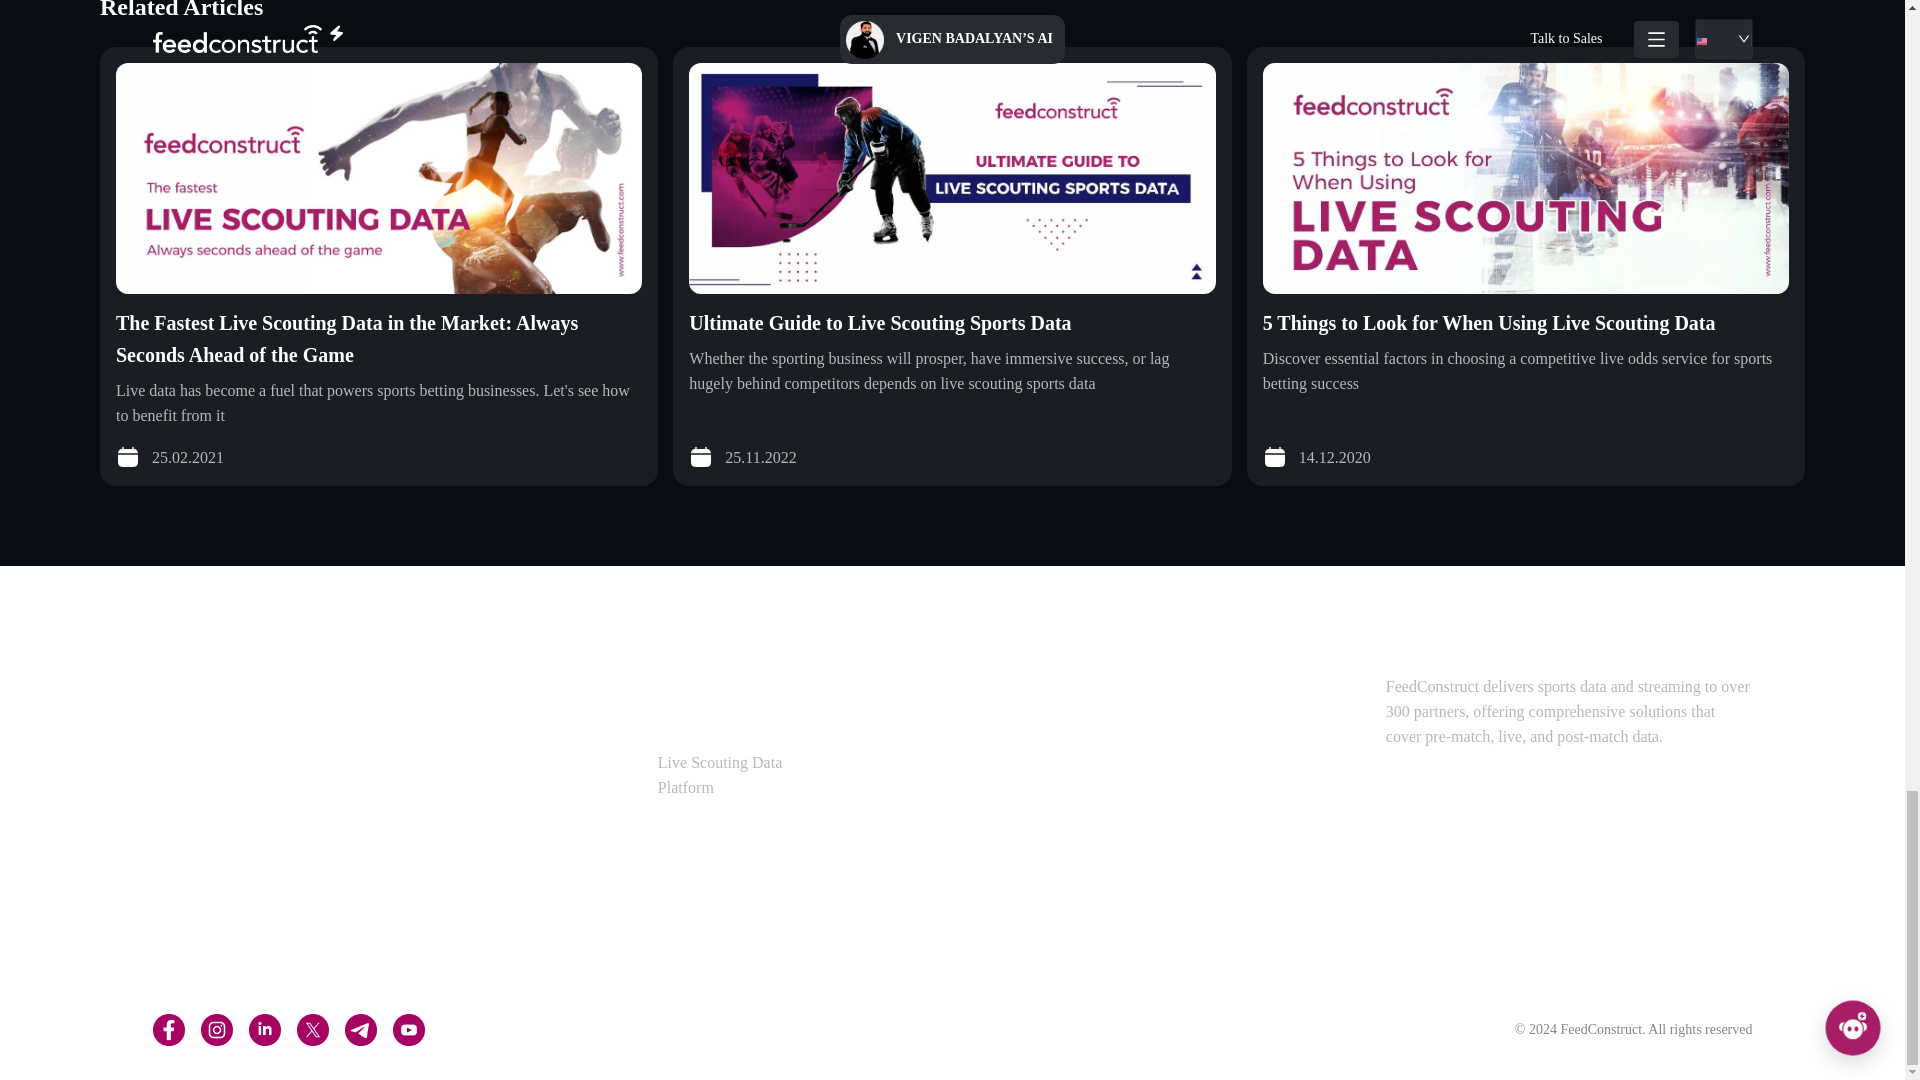  Describe the element at coordinates (228, 806) in the screenshot. I see `Live Video Streaming` at that location.